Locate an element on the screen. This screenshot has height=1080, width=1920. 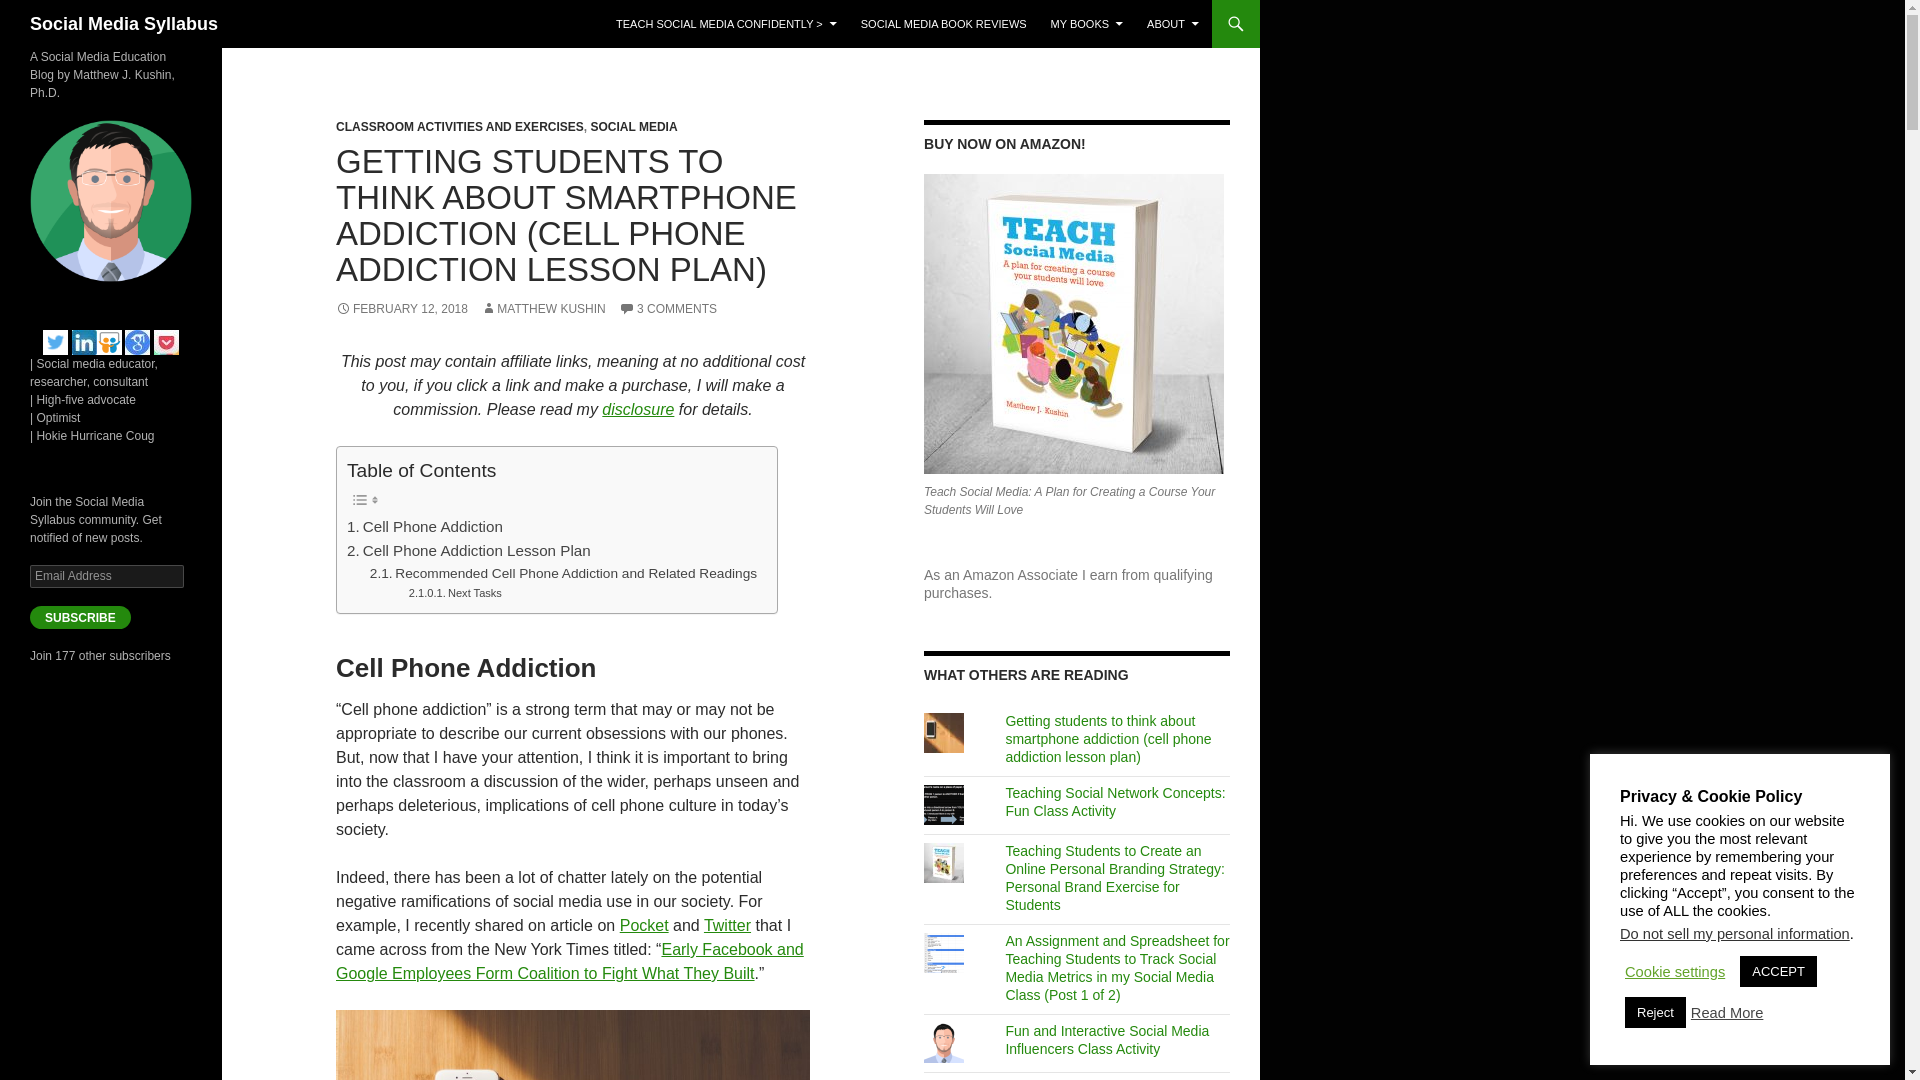
MY BOOKS is located at coordinates (1086, 24).